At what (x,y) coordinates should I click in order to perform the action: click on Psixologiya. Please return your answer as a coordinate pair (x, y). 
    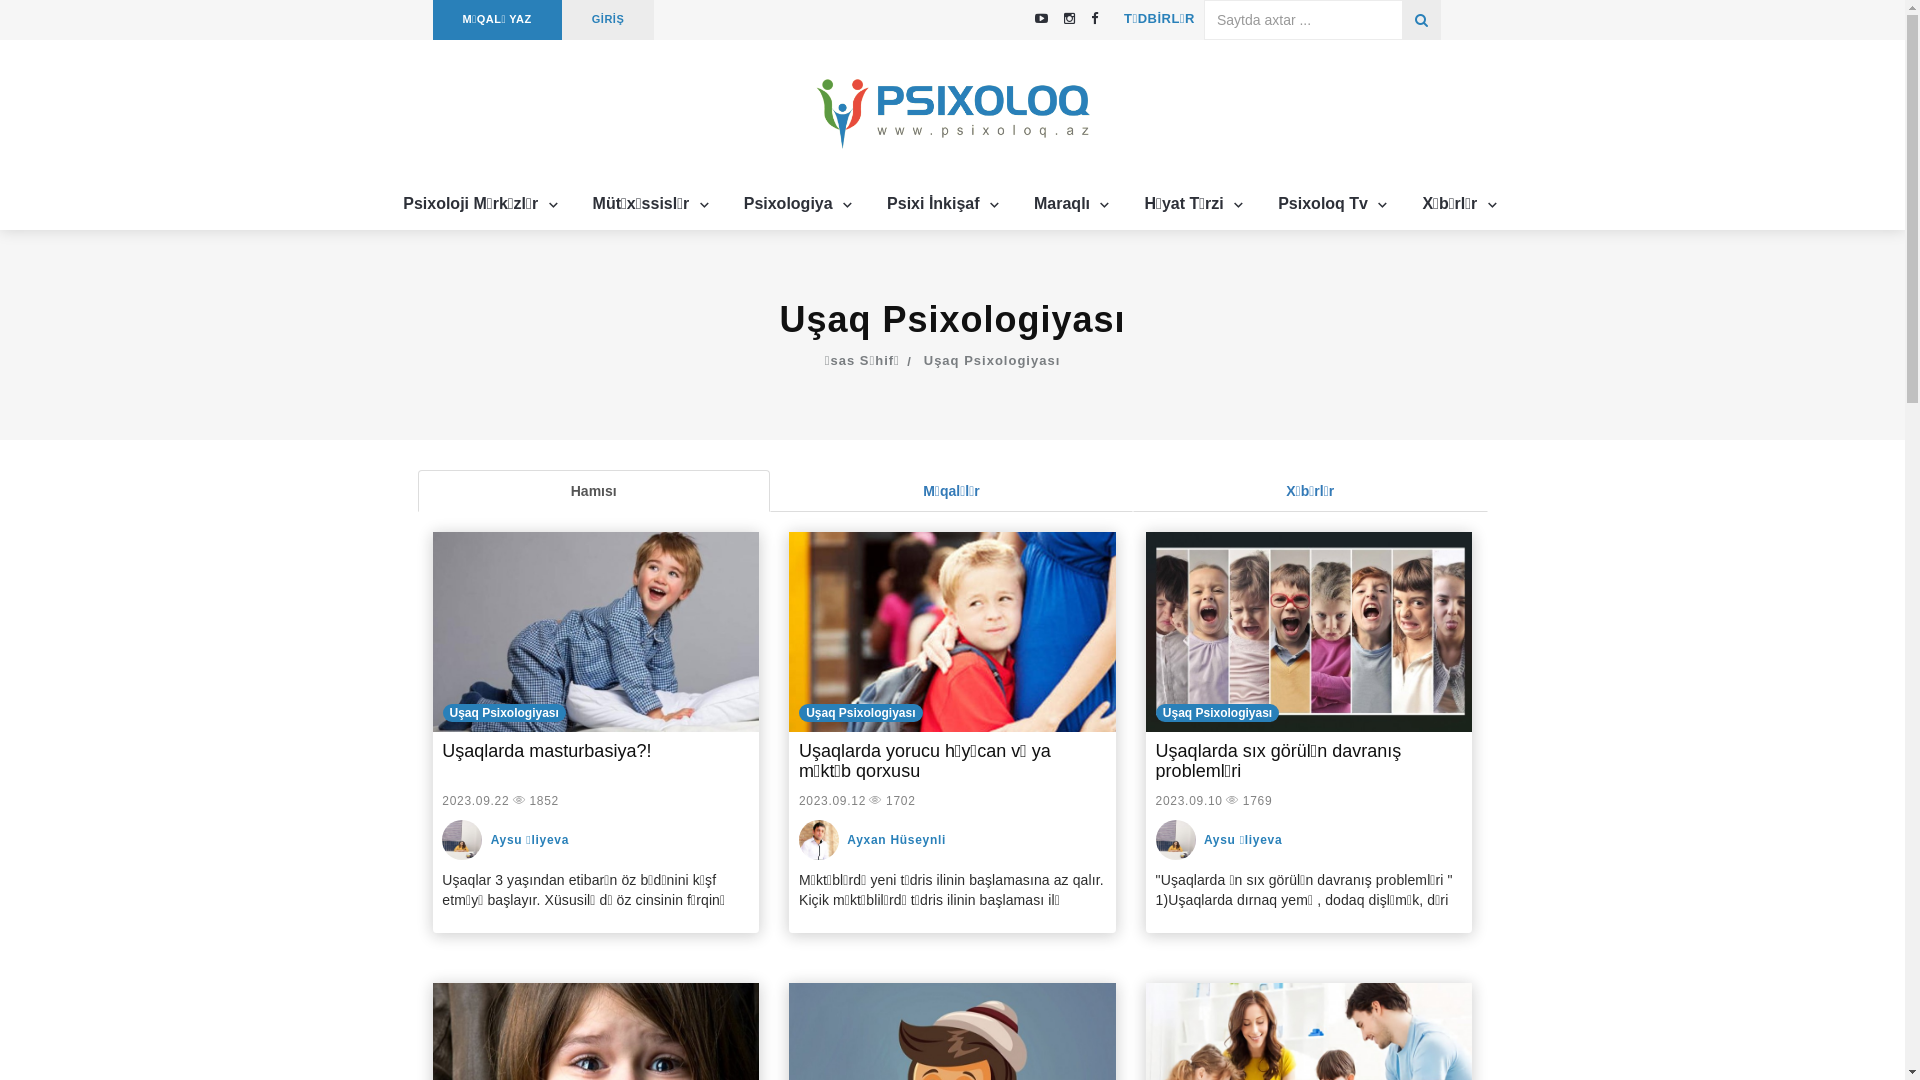
    Looking at the image, I should click on (800, 204).